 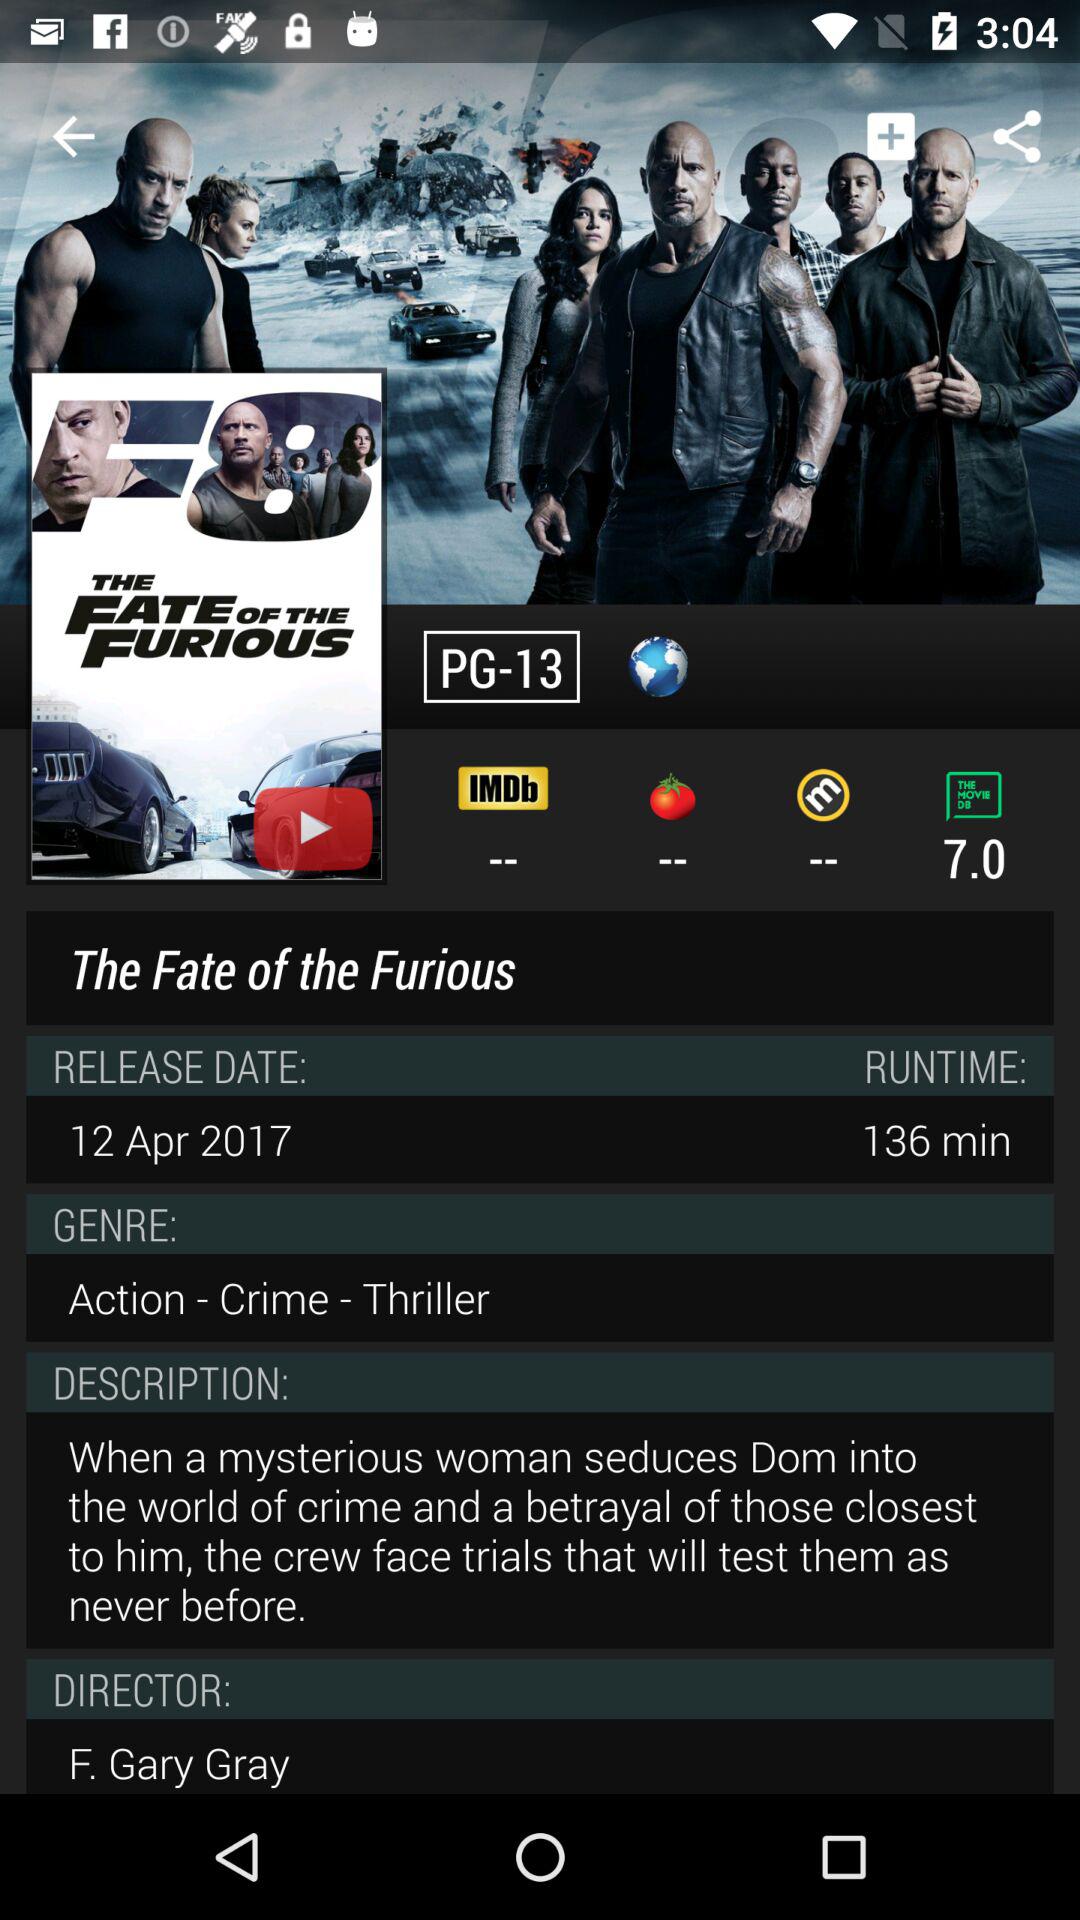 What do you see at coordinates (206, 626) in the screenshot?
I see `play fate of the furious movie` at bounding box center [206, 626].